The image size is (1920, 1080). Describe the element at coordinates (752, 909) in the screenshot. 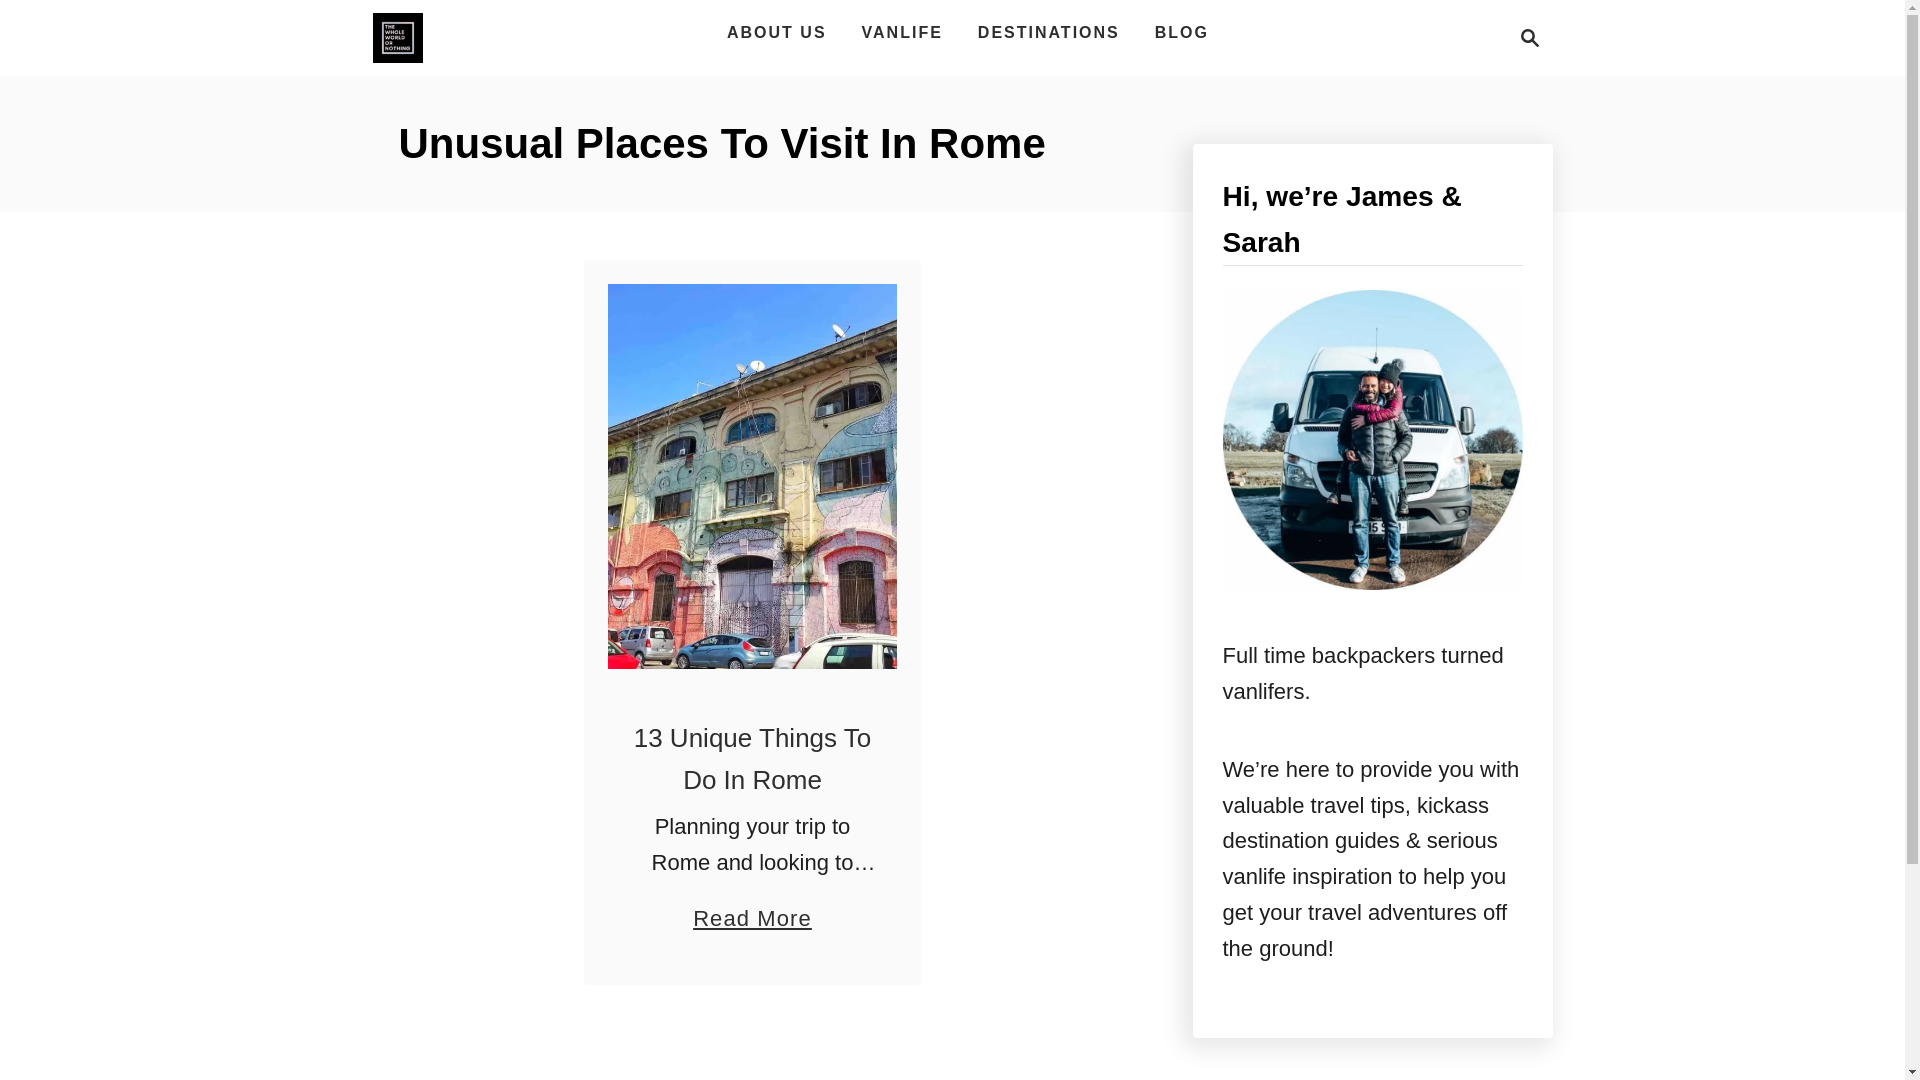

I see `13 Unique Things To Do In Rome` at that location.